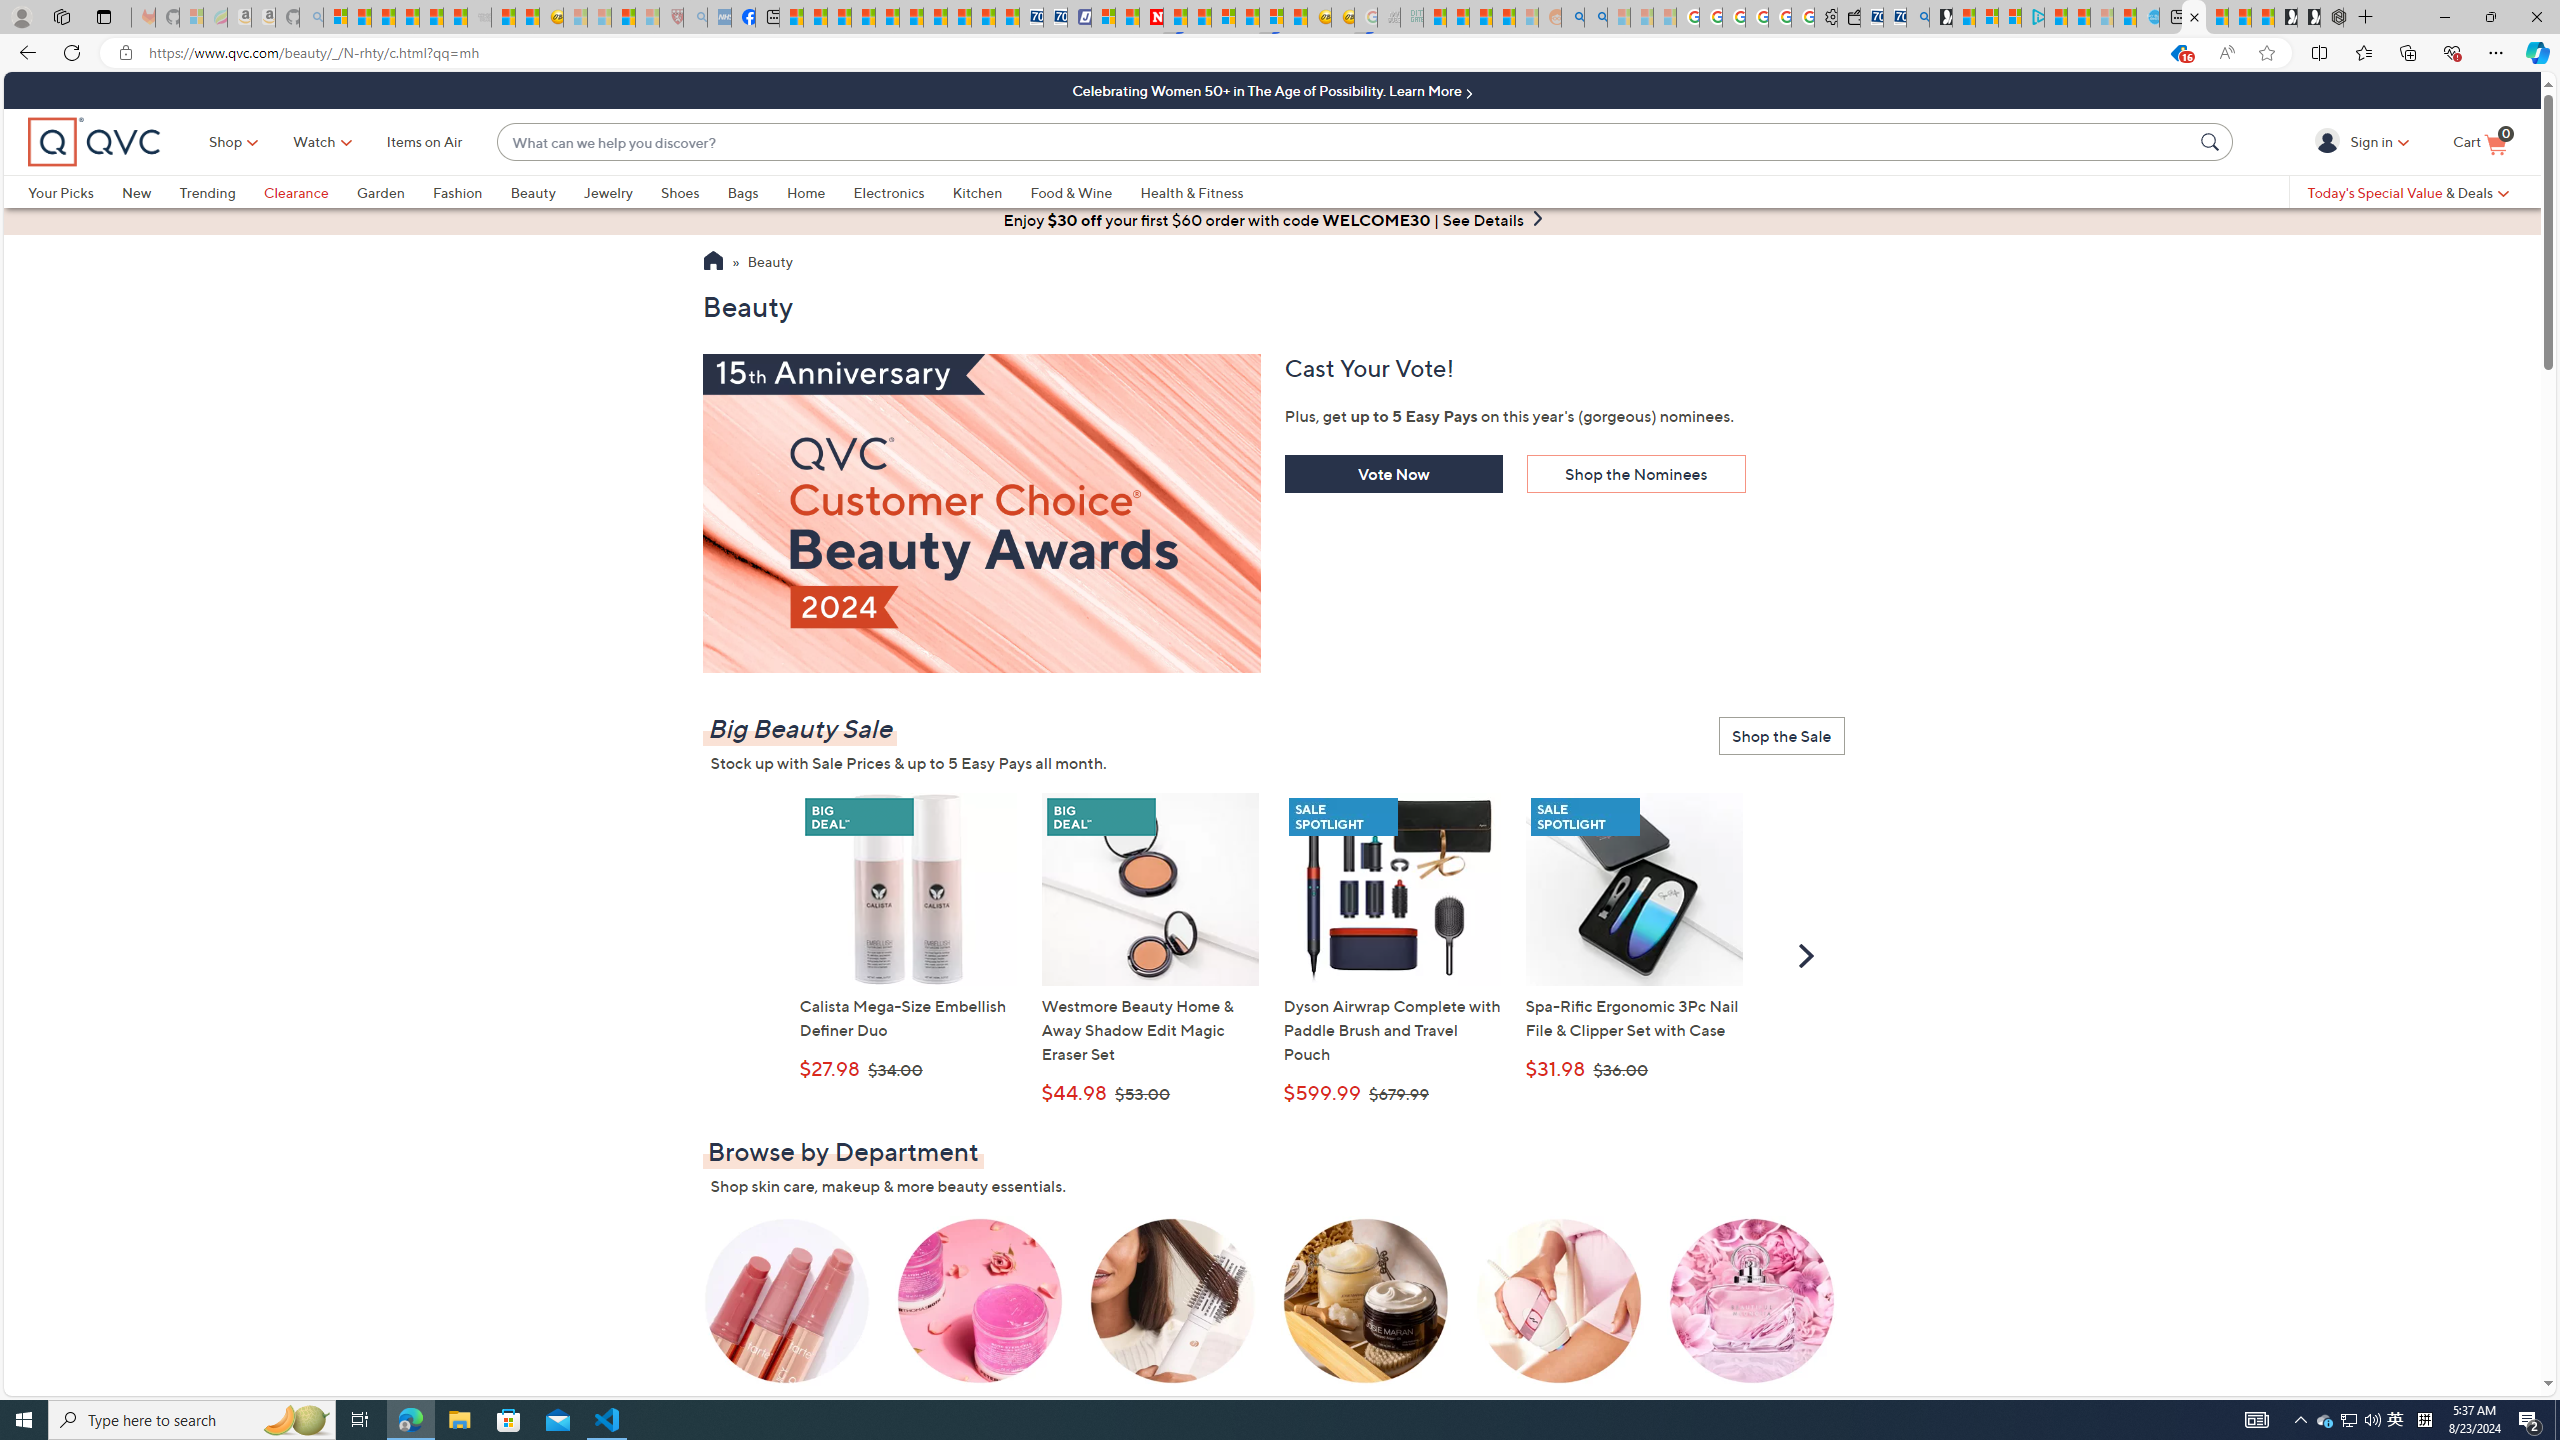  What do you see at coordinates (61, 192) in the screenshot?
I see `Your Picks` at bounding box center [61, 192].